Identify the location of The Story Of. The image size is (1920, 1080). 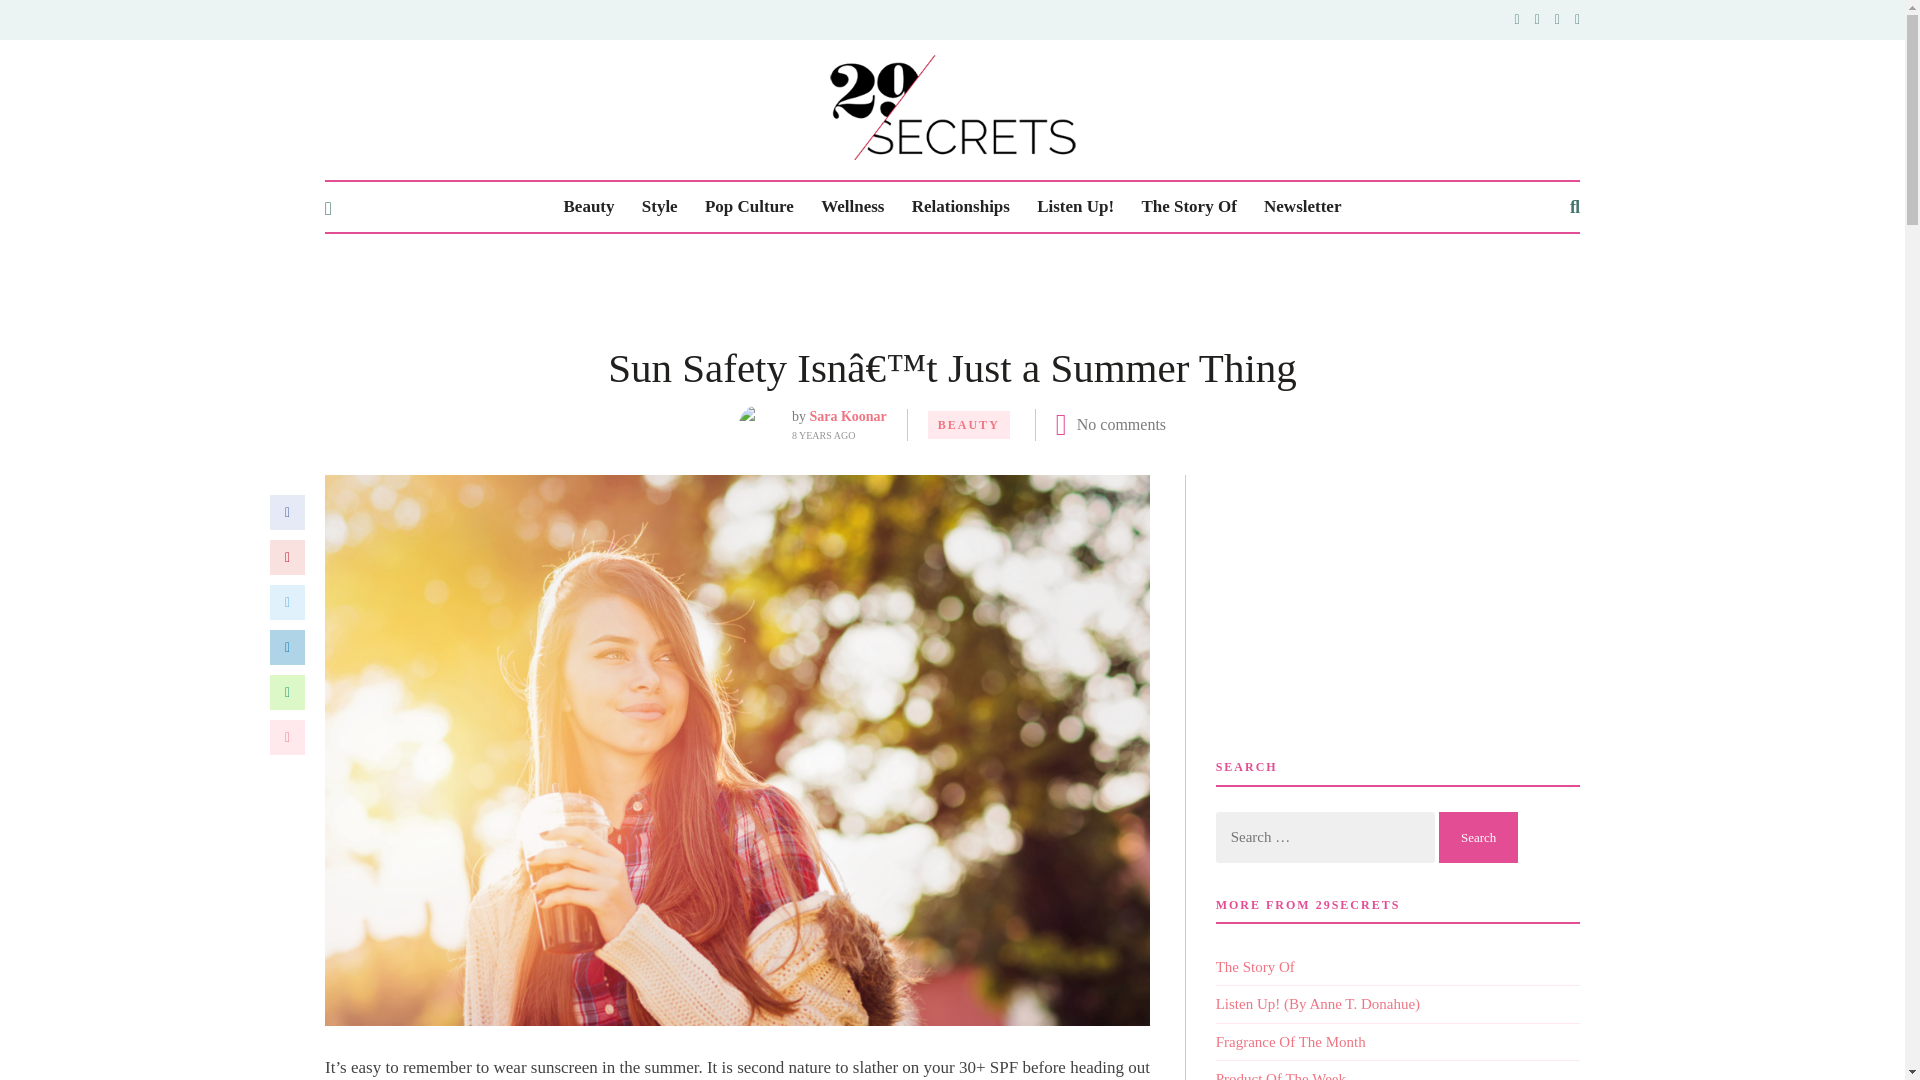
(1188, 207).